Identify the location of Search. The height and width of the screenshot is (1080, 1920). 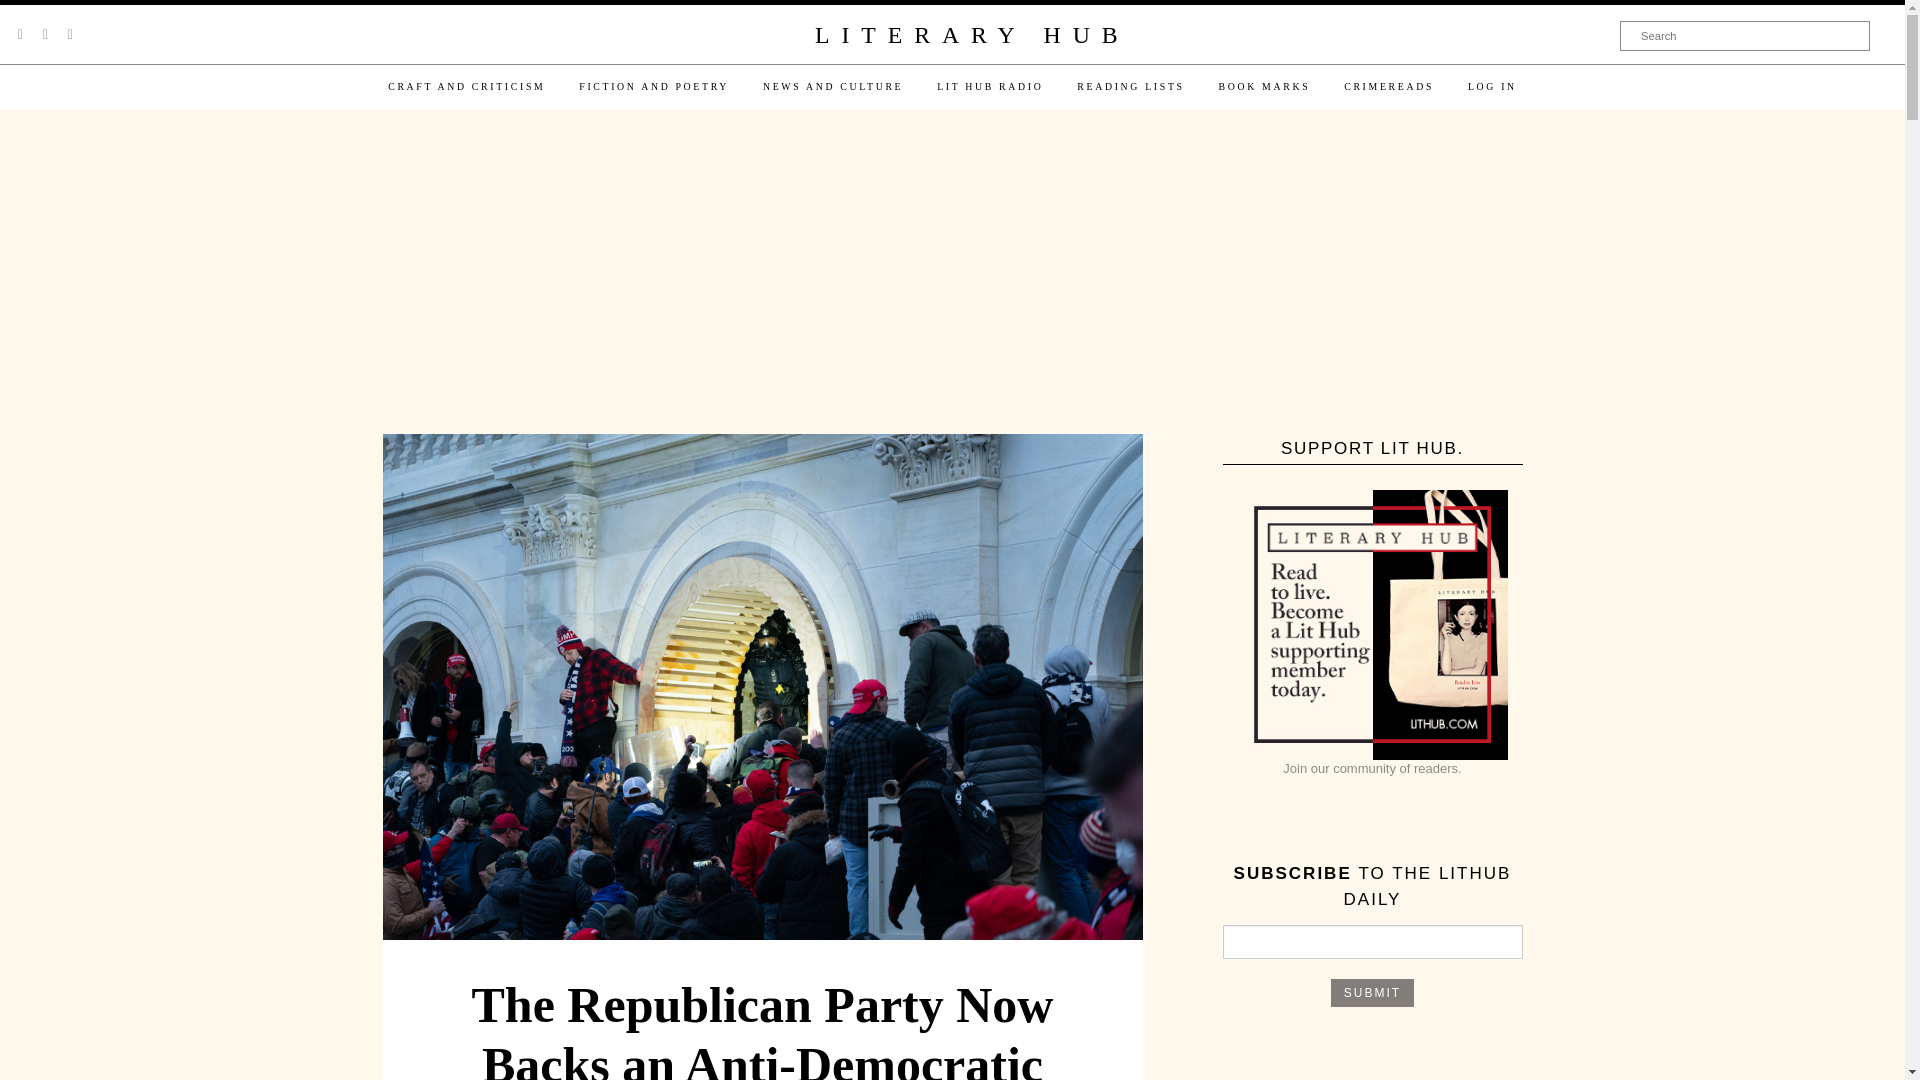
(1745, 35).